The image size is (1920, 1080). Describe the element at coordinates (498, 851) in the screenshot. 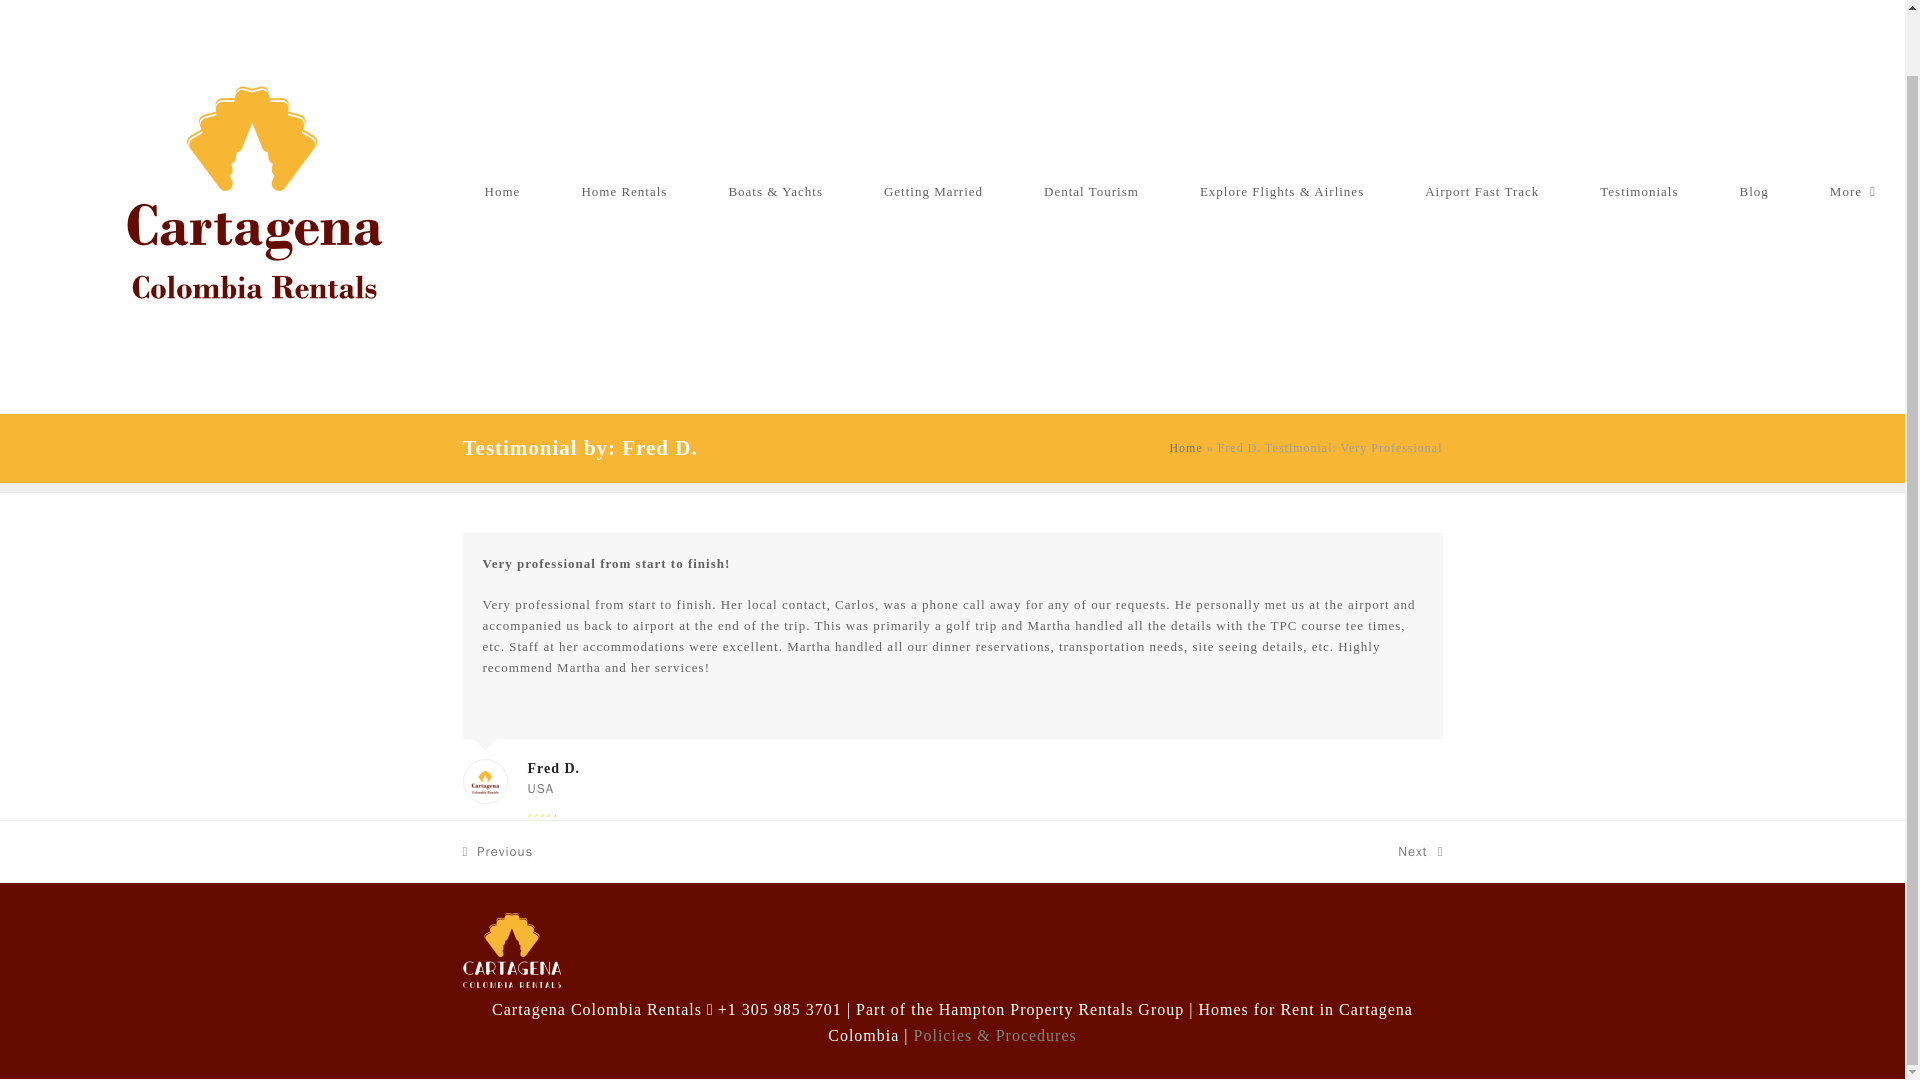

I see `Getting Married` at that location.